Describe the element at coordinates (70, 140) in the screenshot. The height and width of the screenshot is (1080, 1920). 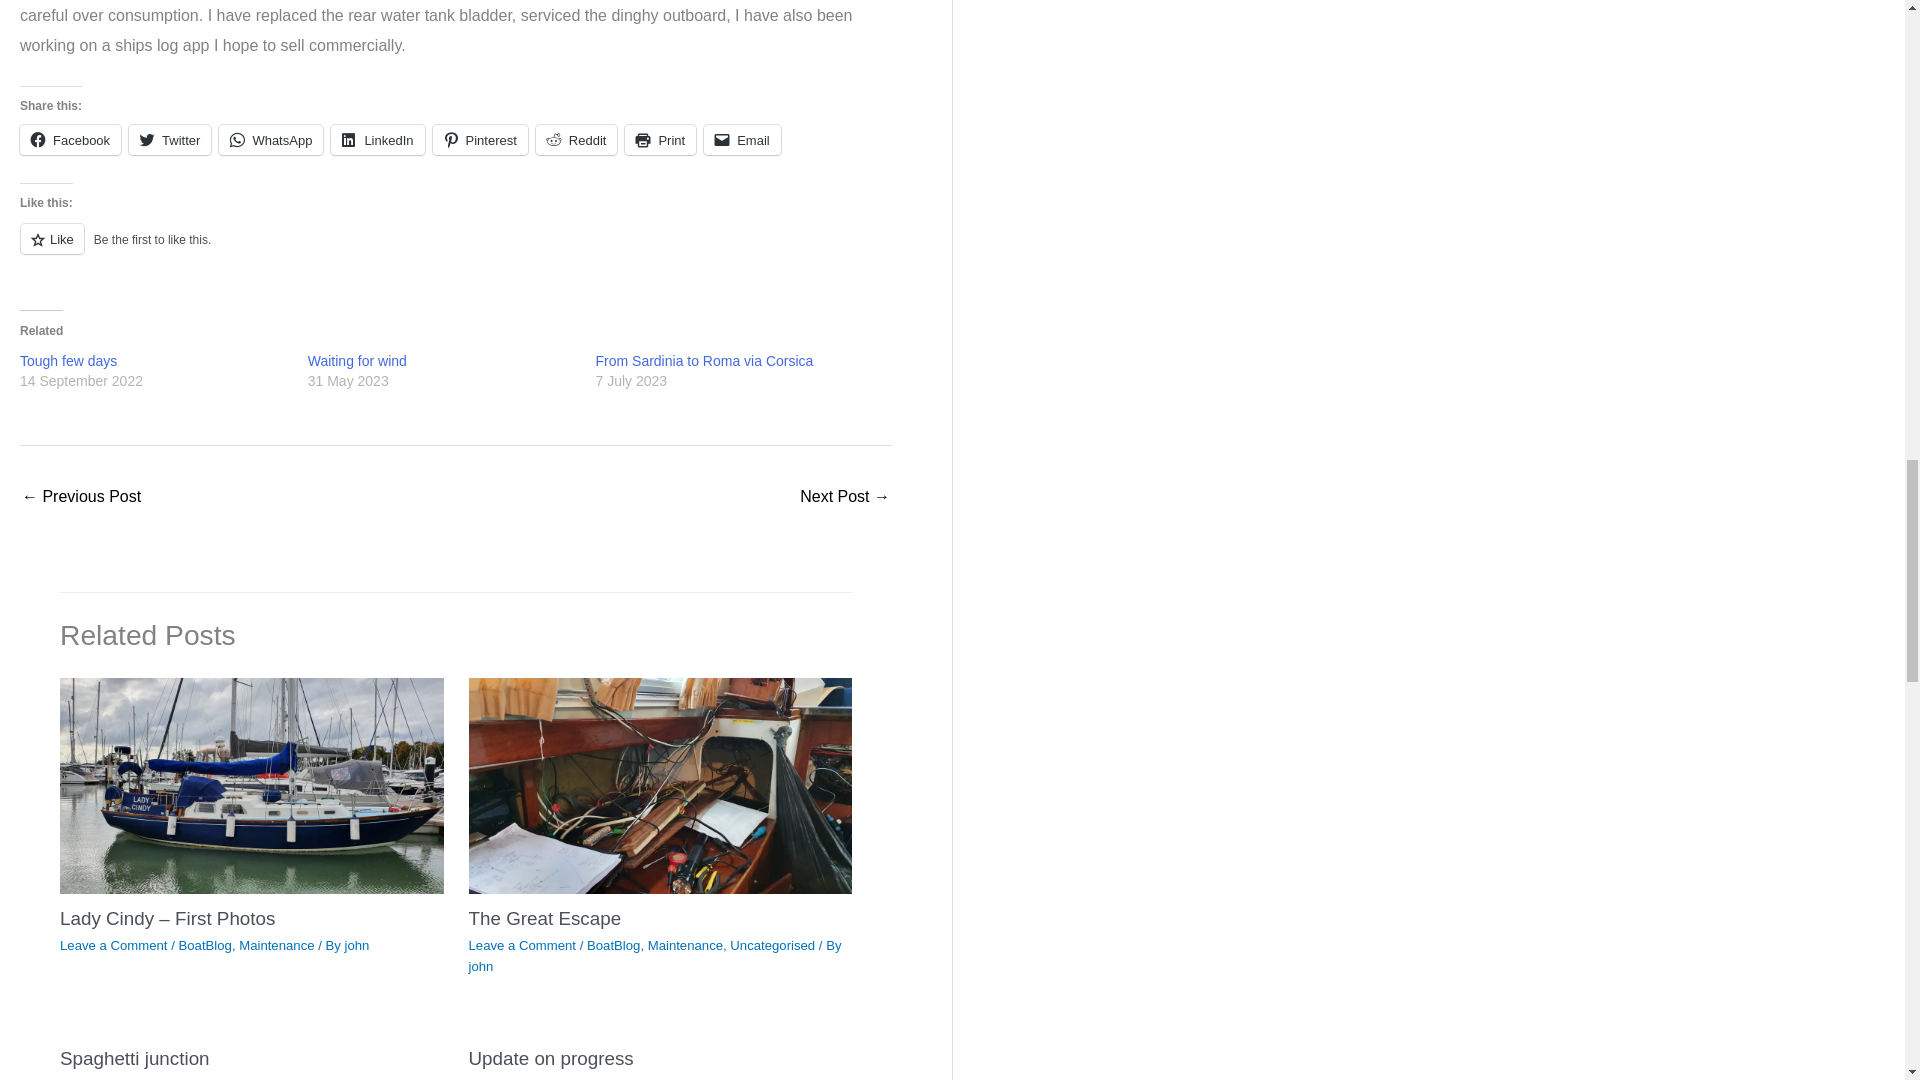
I see `Facebook` at that location.